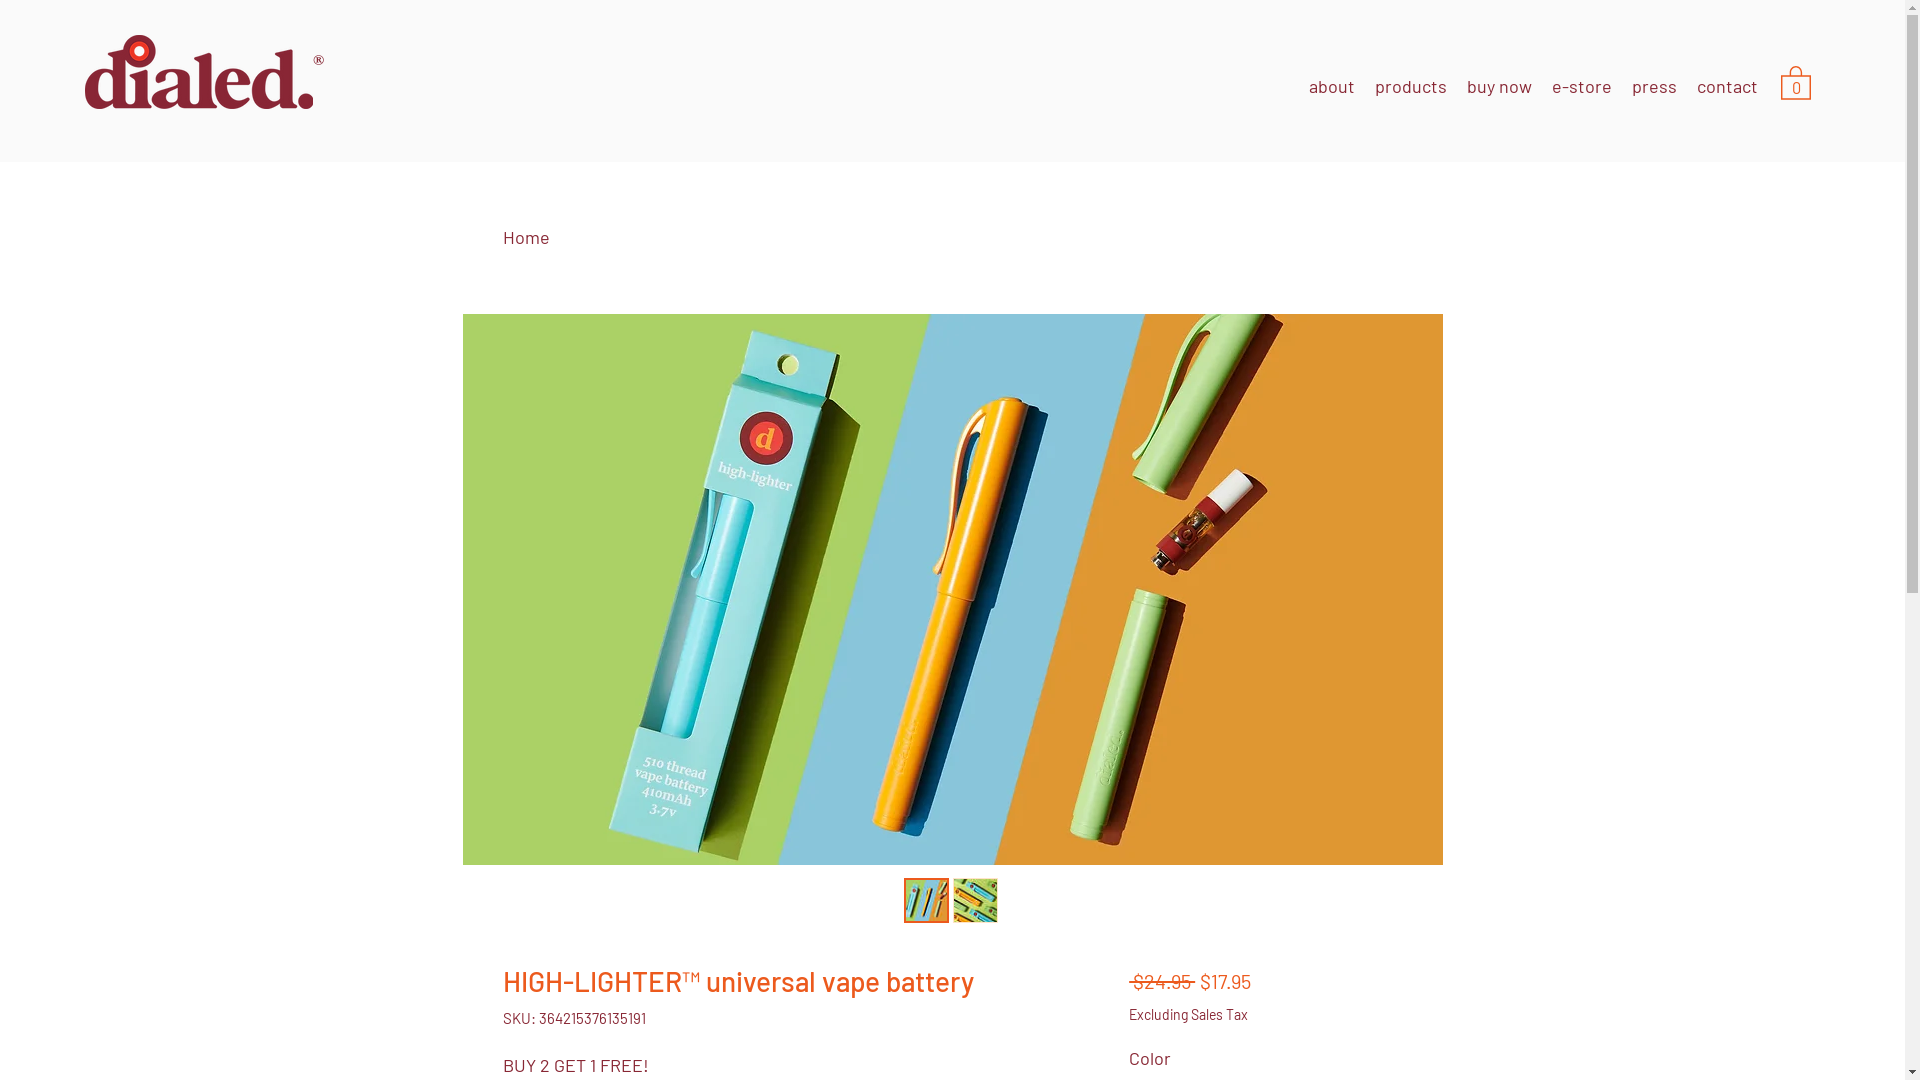 The height and width of the screenshot is (1080, 1920). Describe the element at coordinates (1728, 86) in the screenshot. I see `contact` at that location.